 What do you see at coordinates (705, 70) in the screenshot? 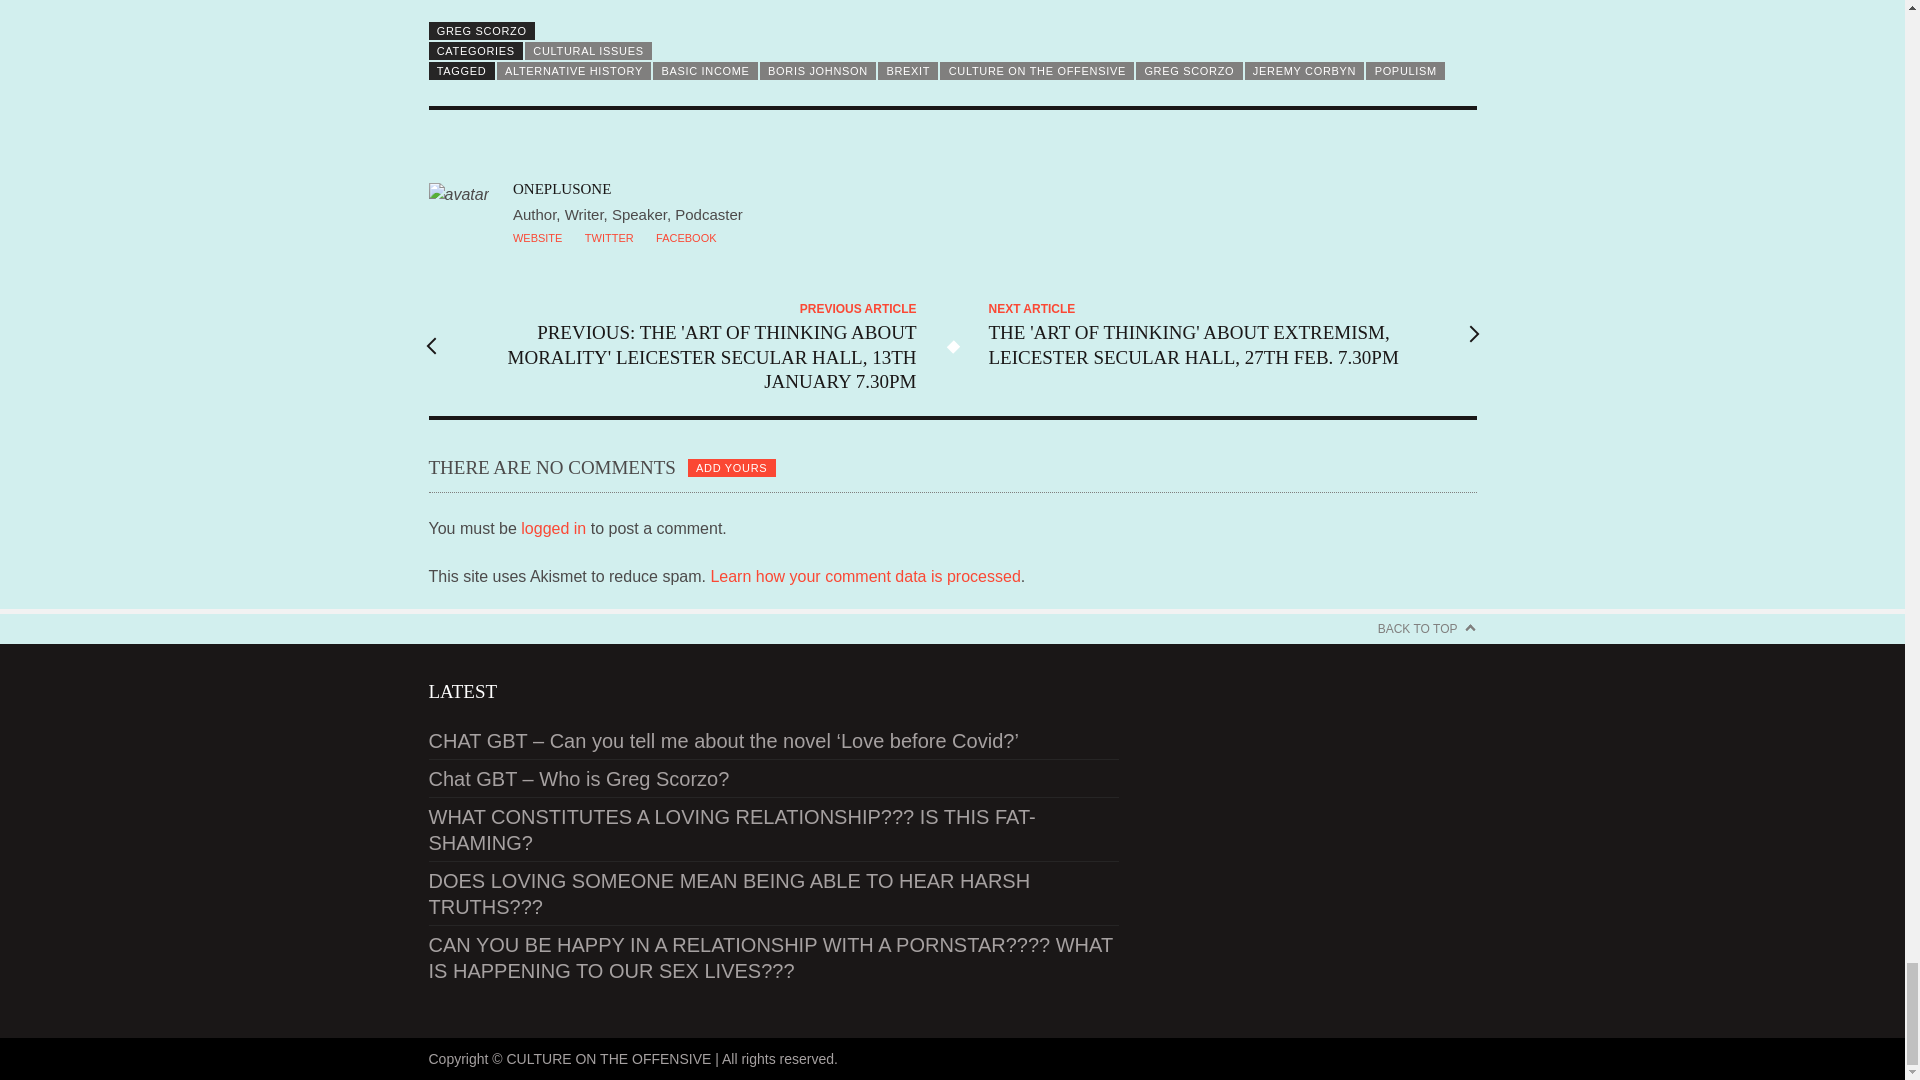
I see `BASIC INCOME` at bounding box center [705, 70].